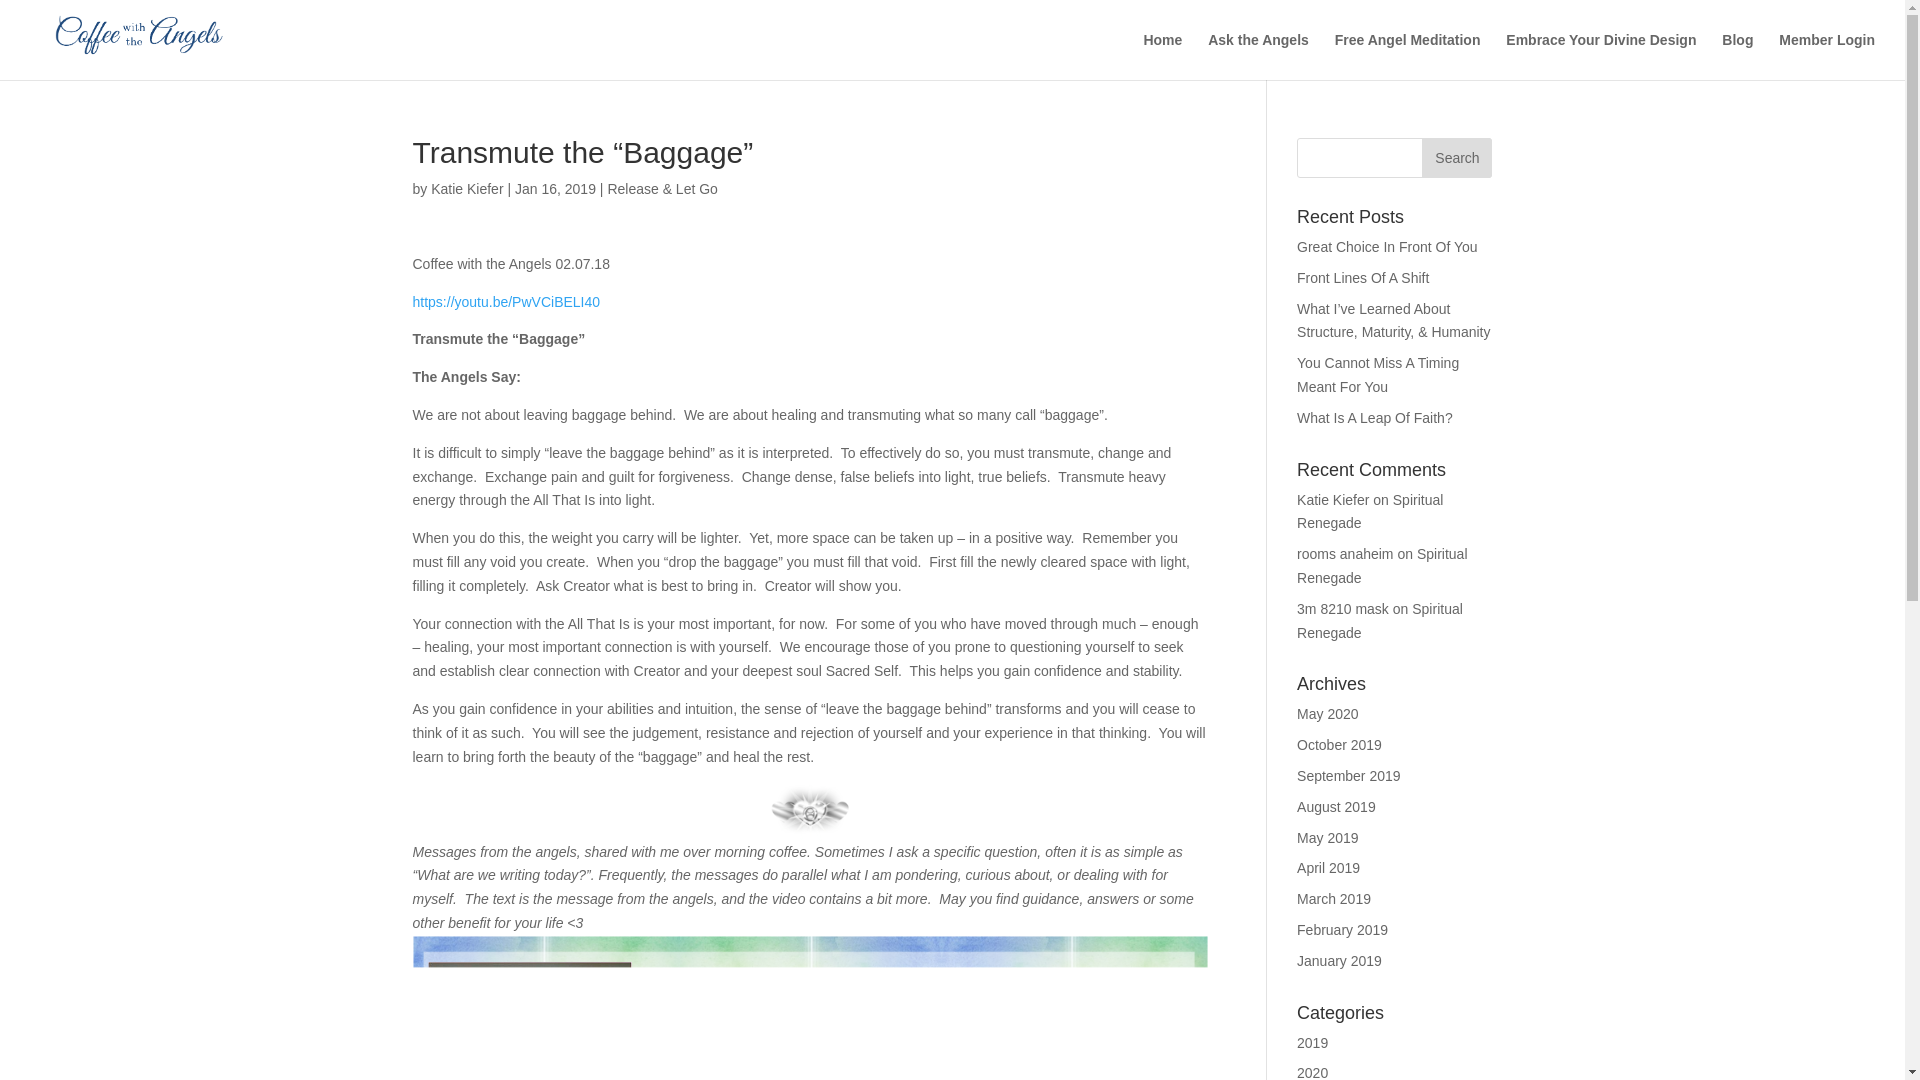 The height and width of the screenshot is (1080, 1920). What do you see at coordinates (1600, 56) in the screenshot?
I see `Embrace Your Divine Design` at bounding box center [1600, 56].